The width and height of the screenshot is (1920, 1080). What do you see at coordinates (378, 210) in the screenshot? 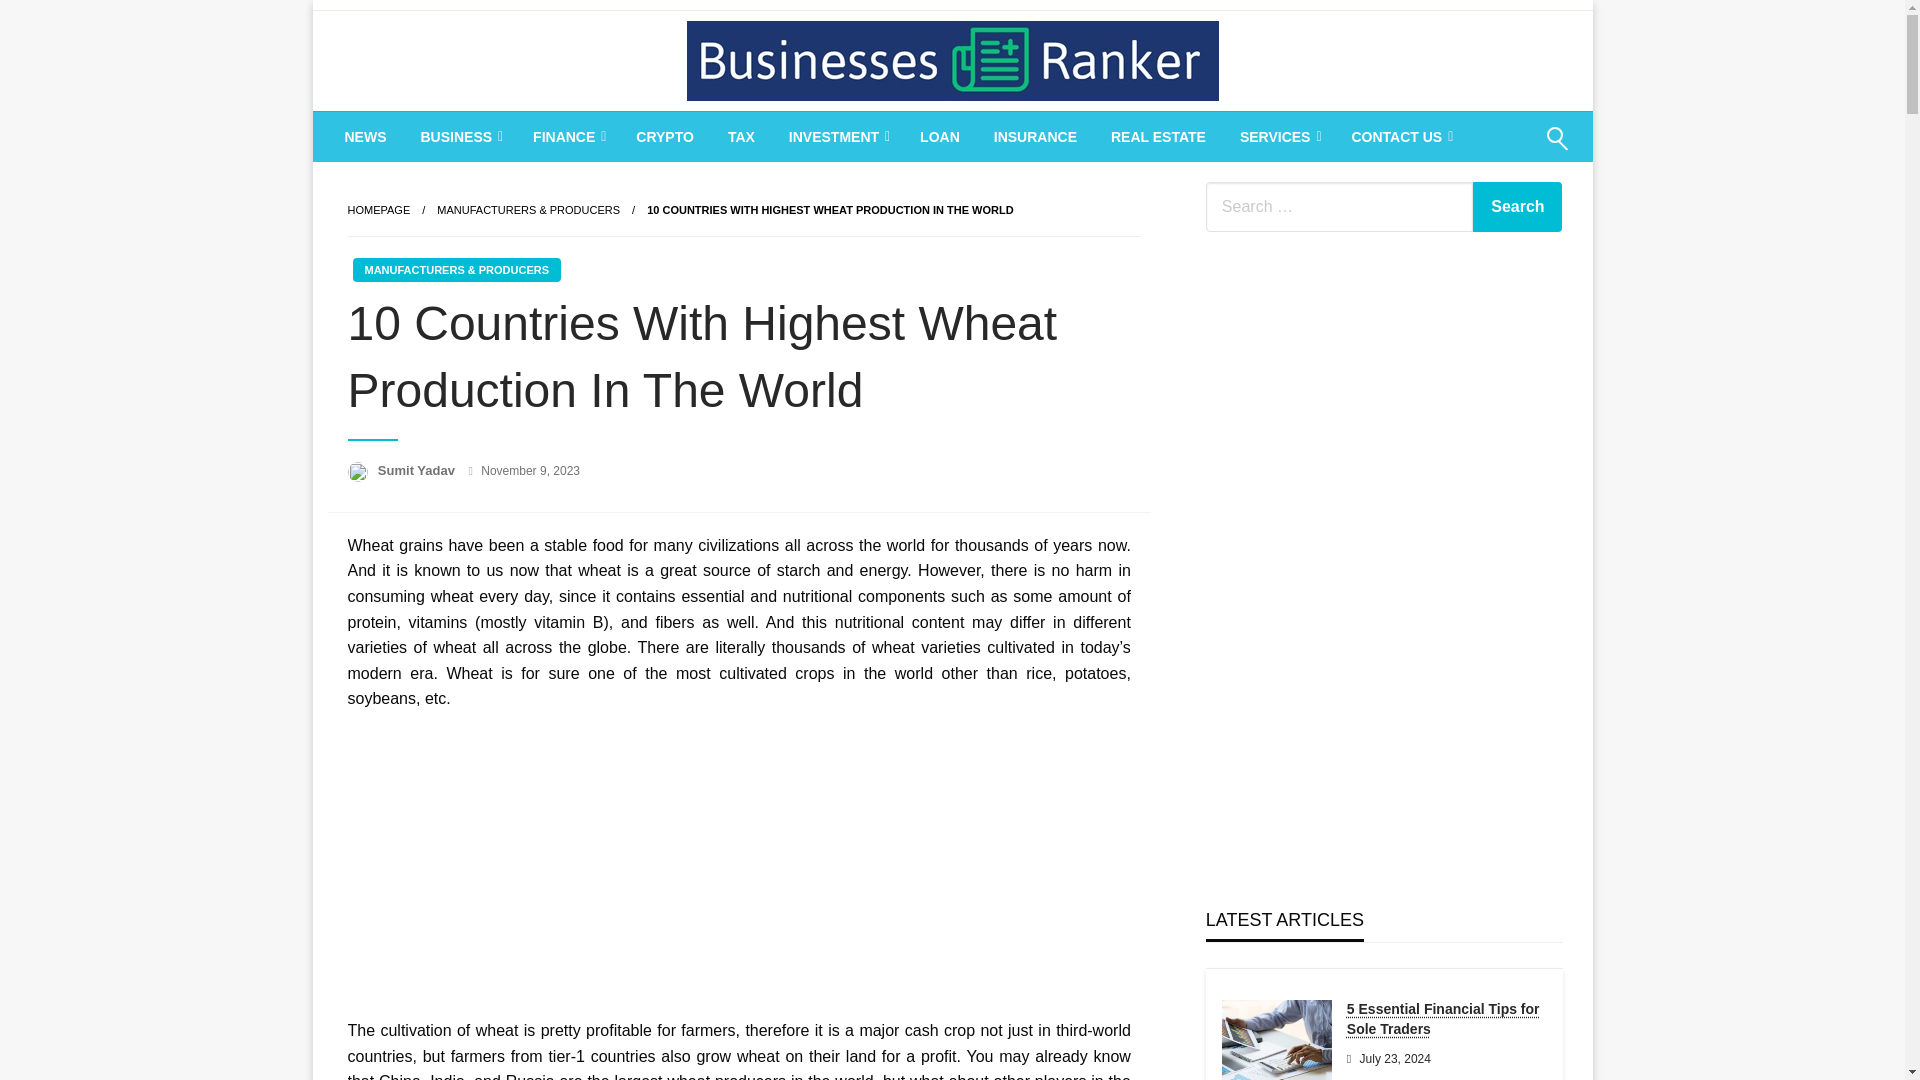
I see `Homepage` at bounding box center [378, 210].